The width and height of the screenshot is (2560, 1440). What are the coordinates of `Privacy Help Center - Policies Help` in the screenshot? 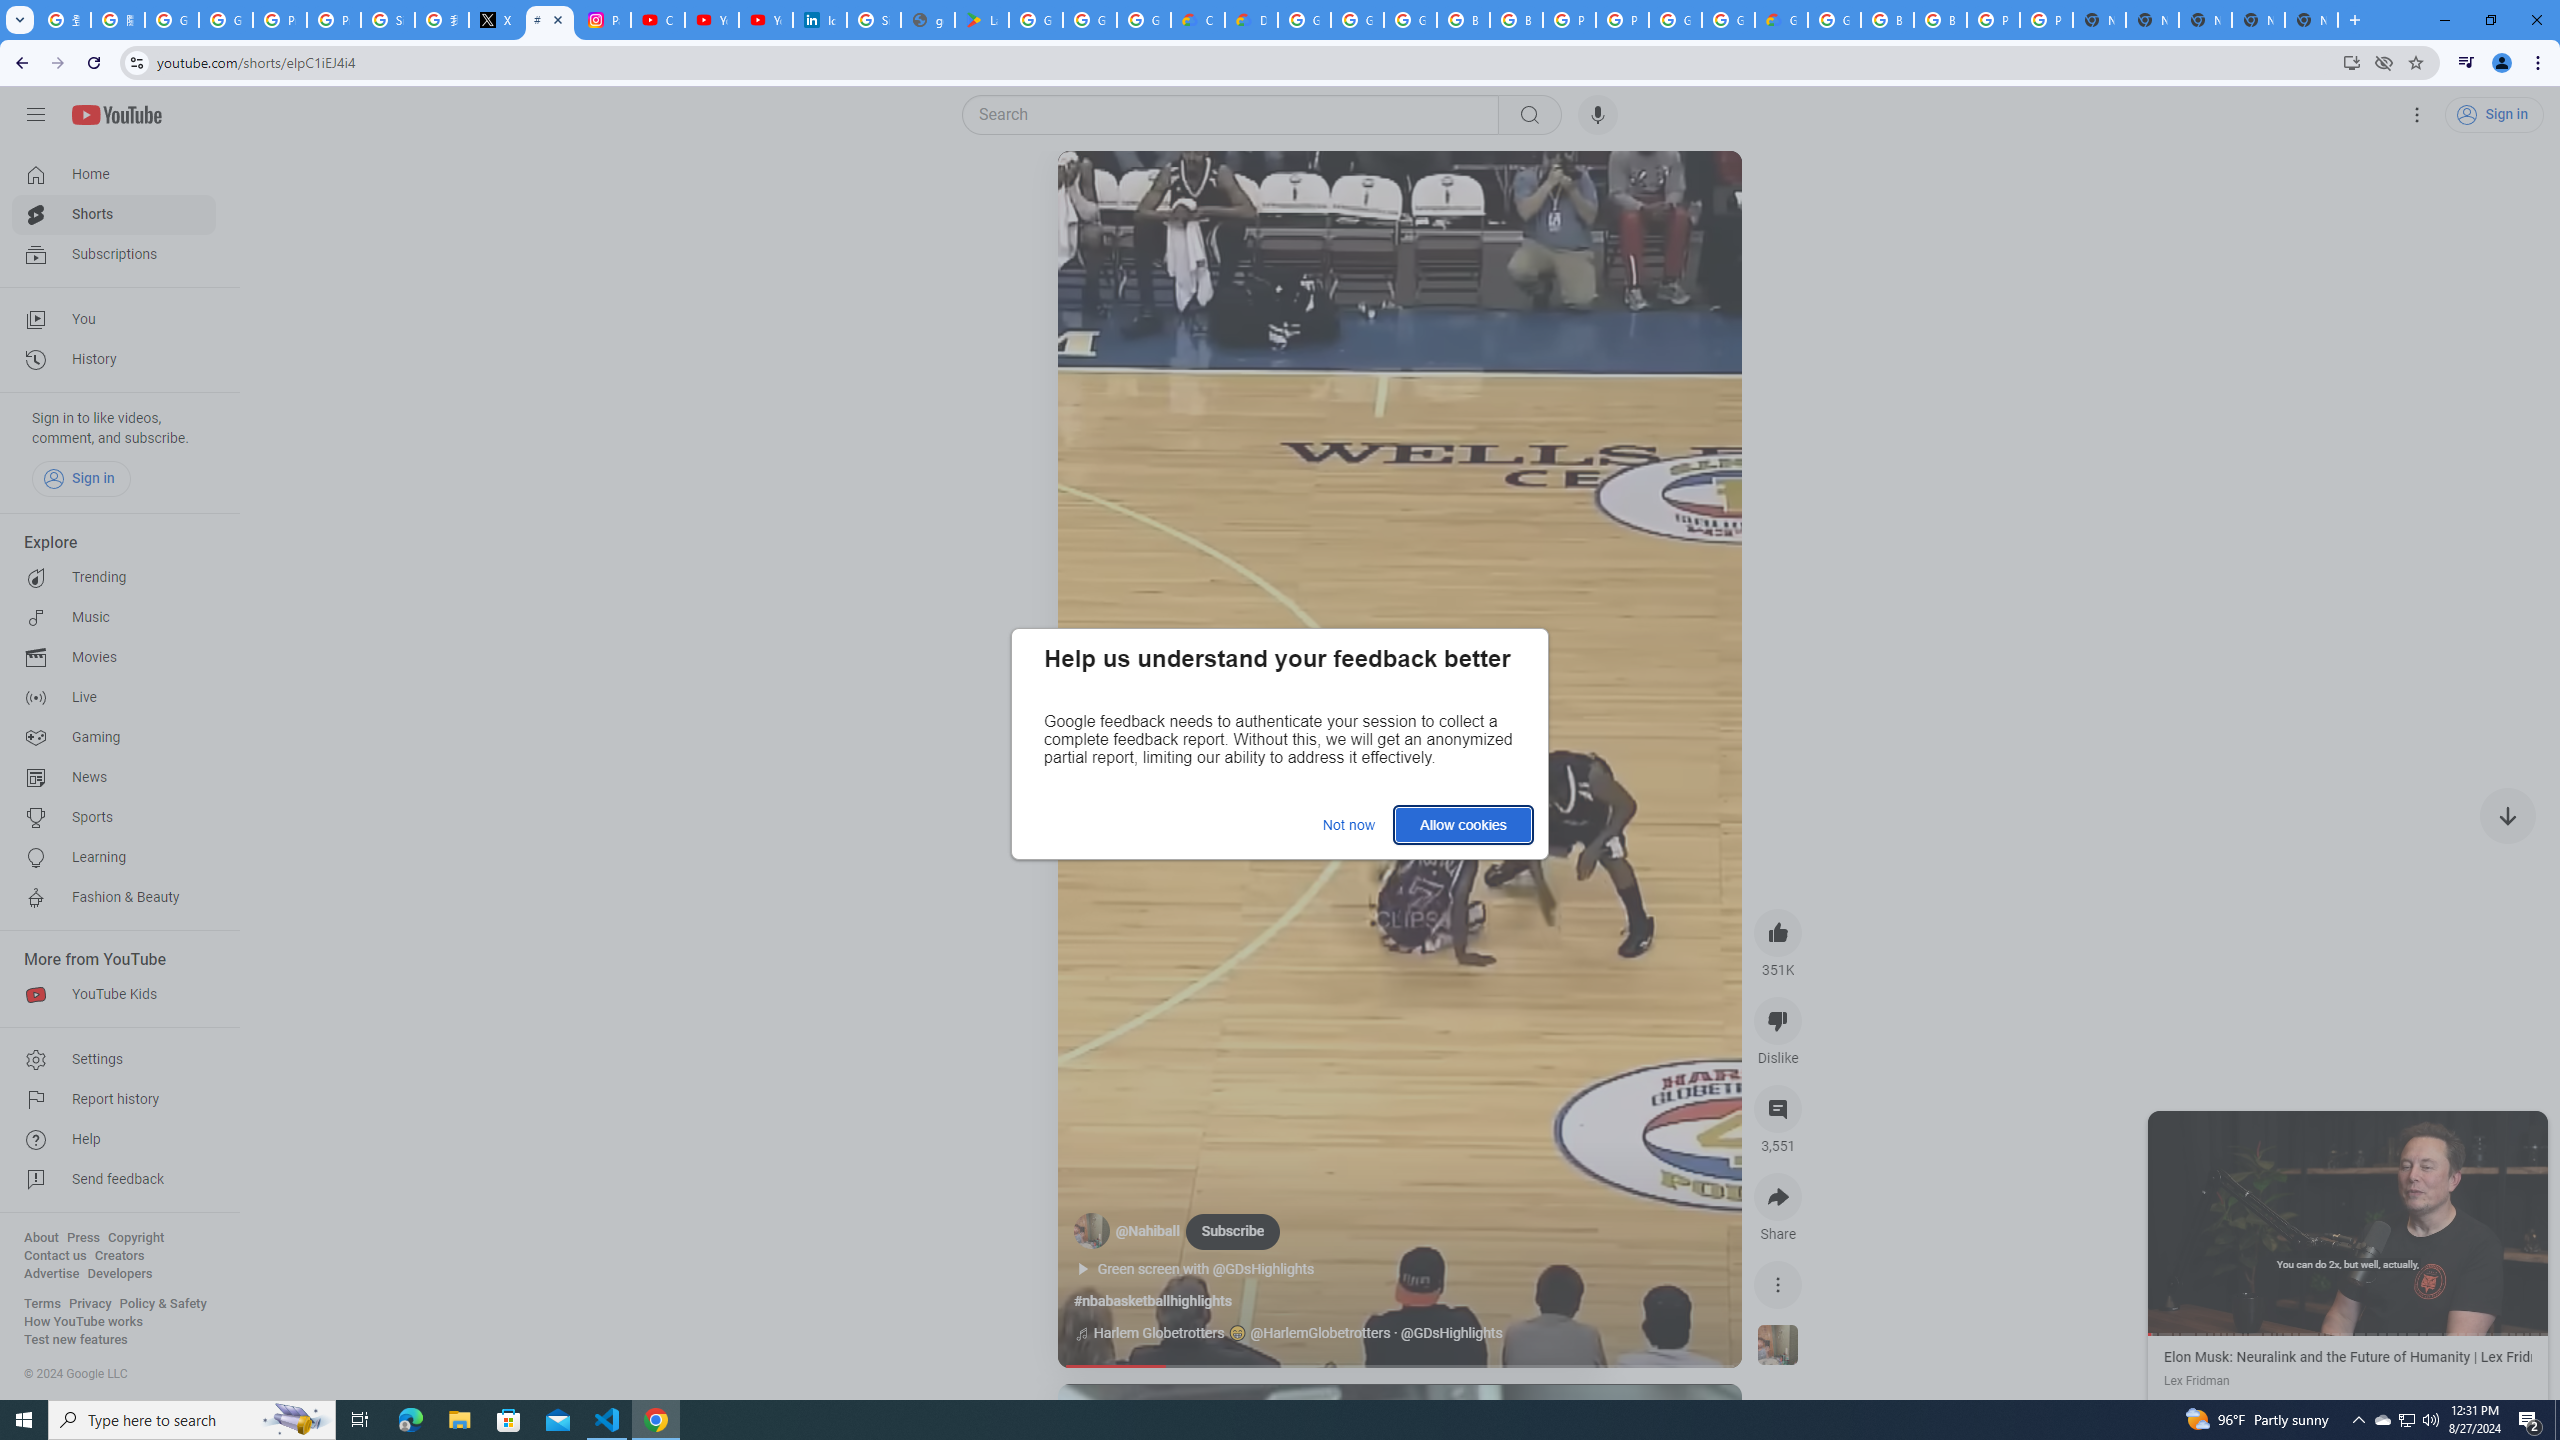 It's located at (278, 20).